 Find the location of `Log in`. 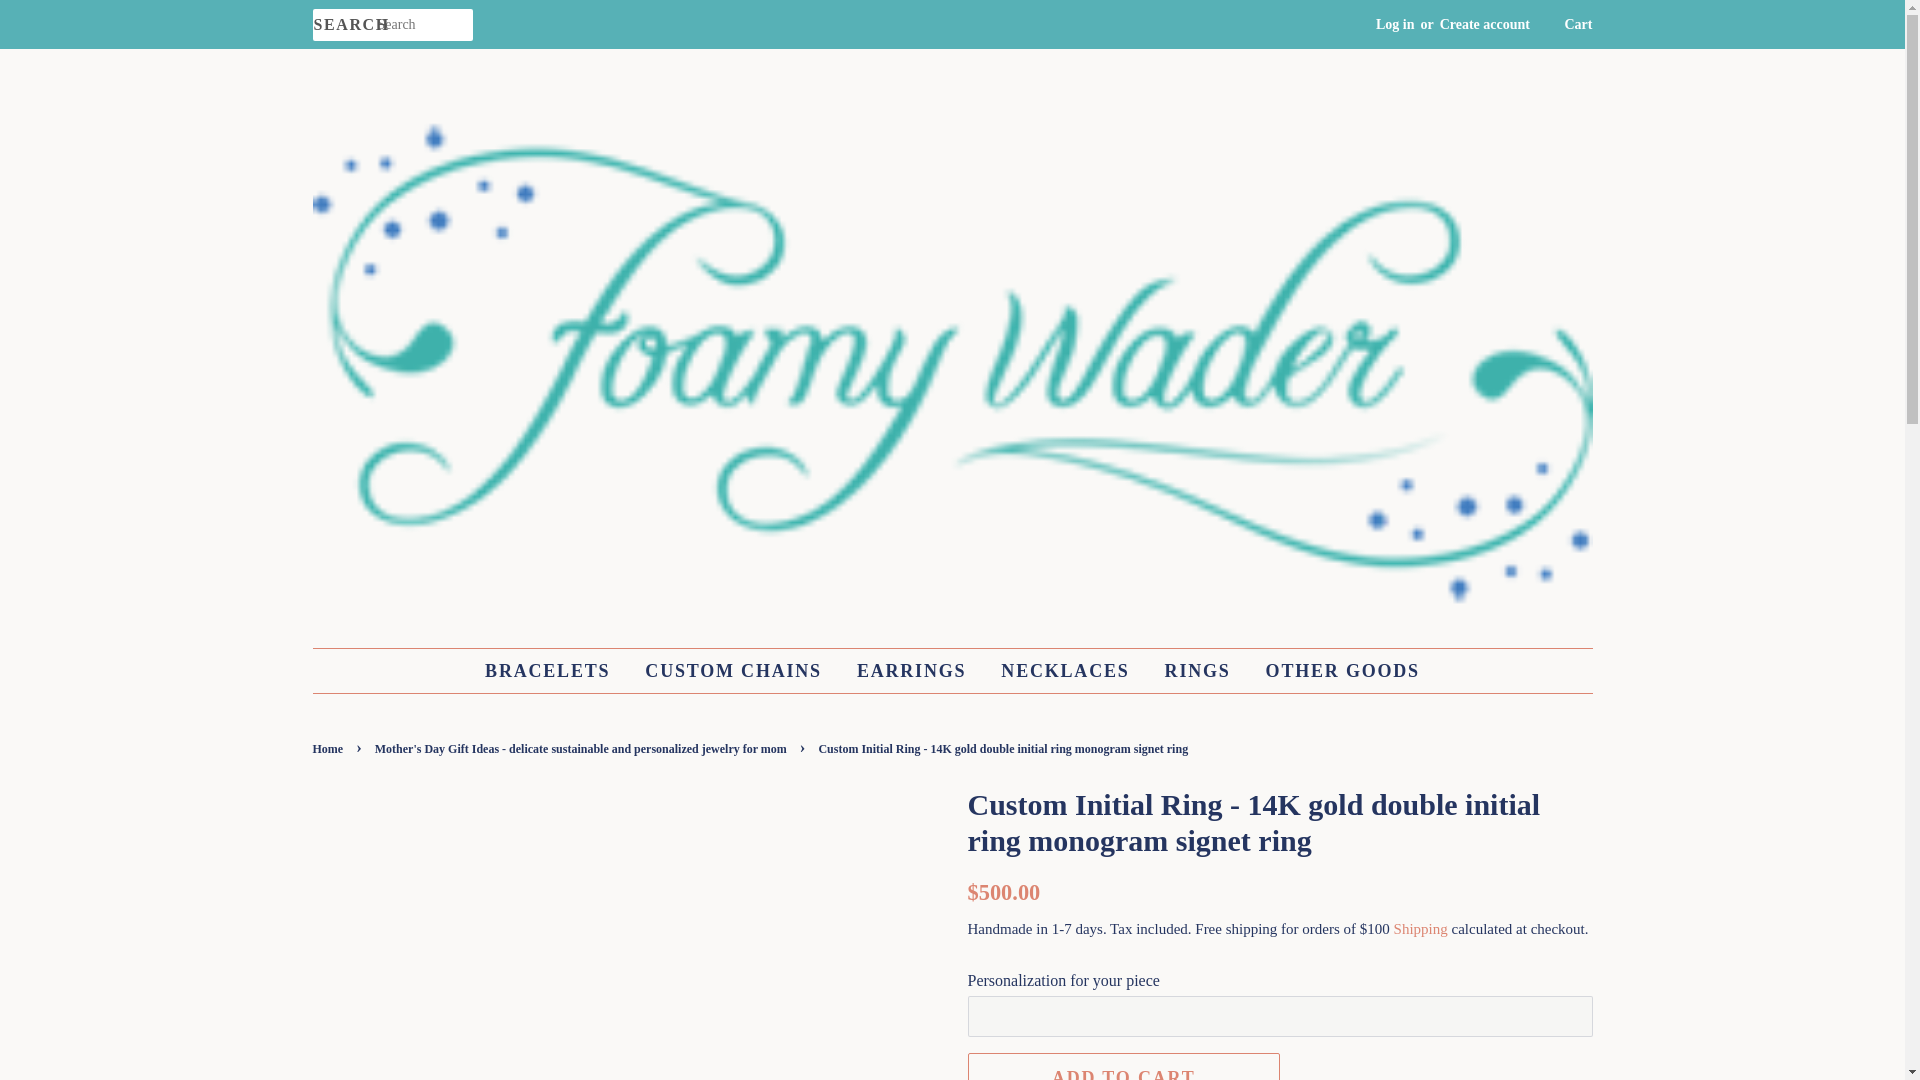

Log in is located at coordinates (1396, 24).